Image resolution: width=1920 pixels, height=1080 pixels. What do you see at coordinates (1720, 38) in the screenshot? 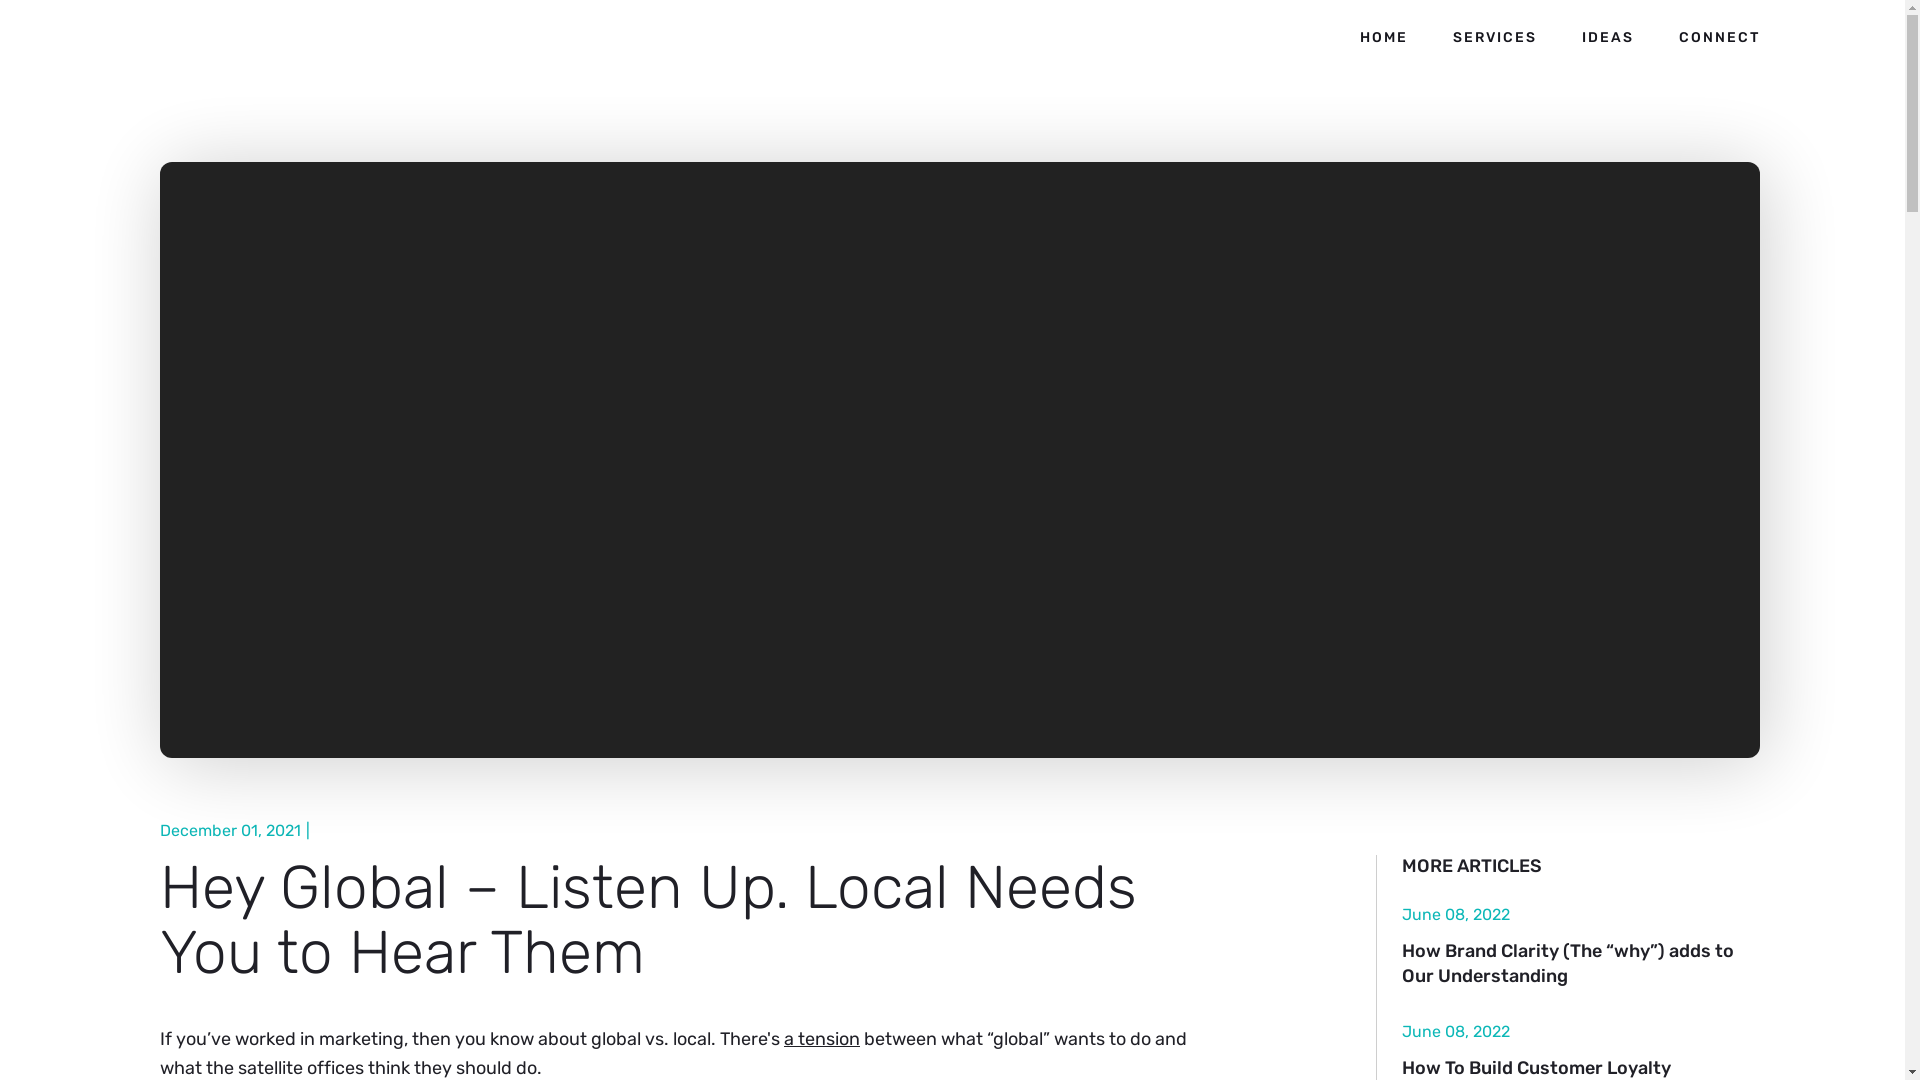
I see `CONNECT` at bounding box center [1720, 38].